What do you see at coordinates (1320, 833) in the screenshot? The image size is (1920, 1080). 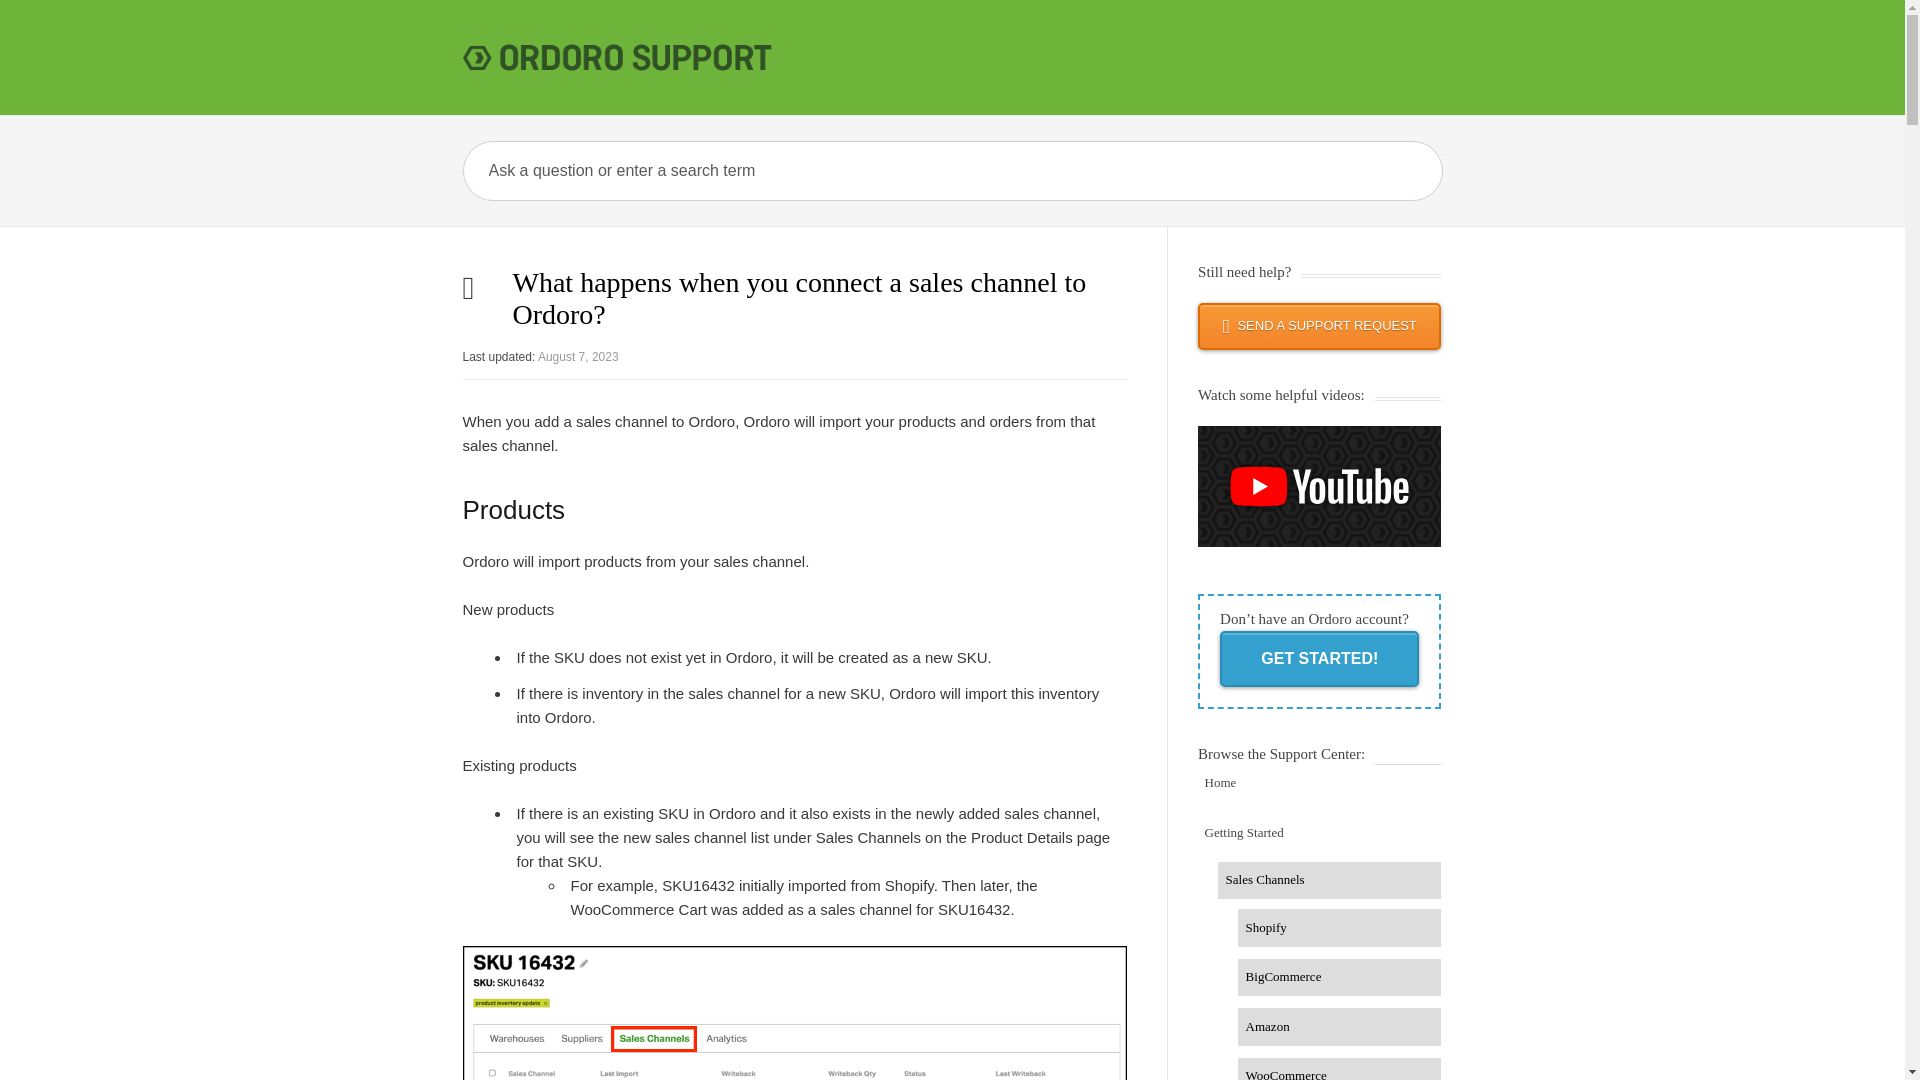 I see `Getting Started` at bounding box center [1320, 833].